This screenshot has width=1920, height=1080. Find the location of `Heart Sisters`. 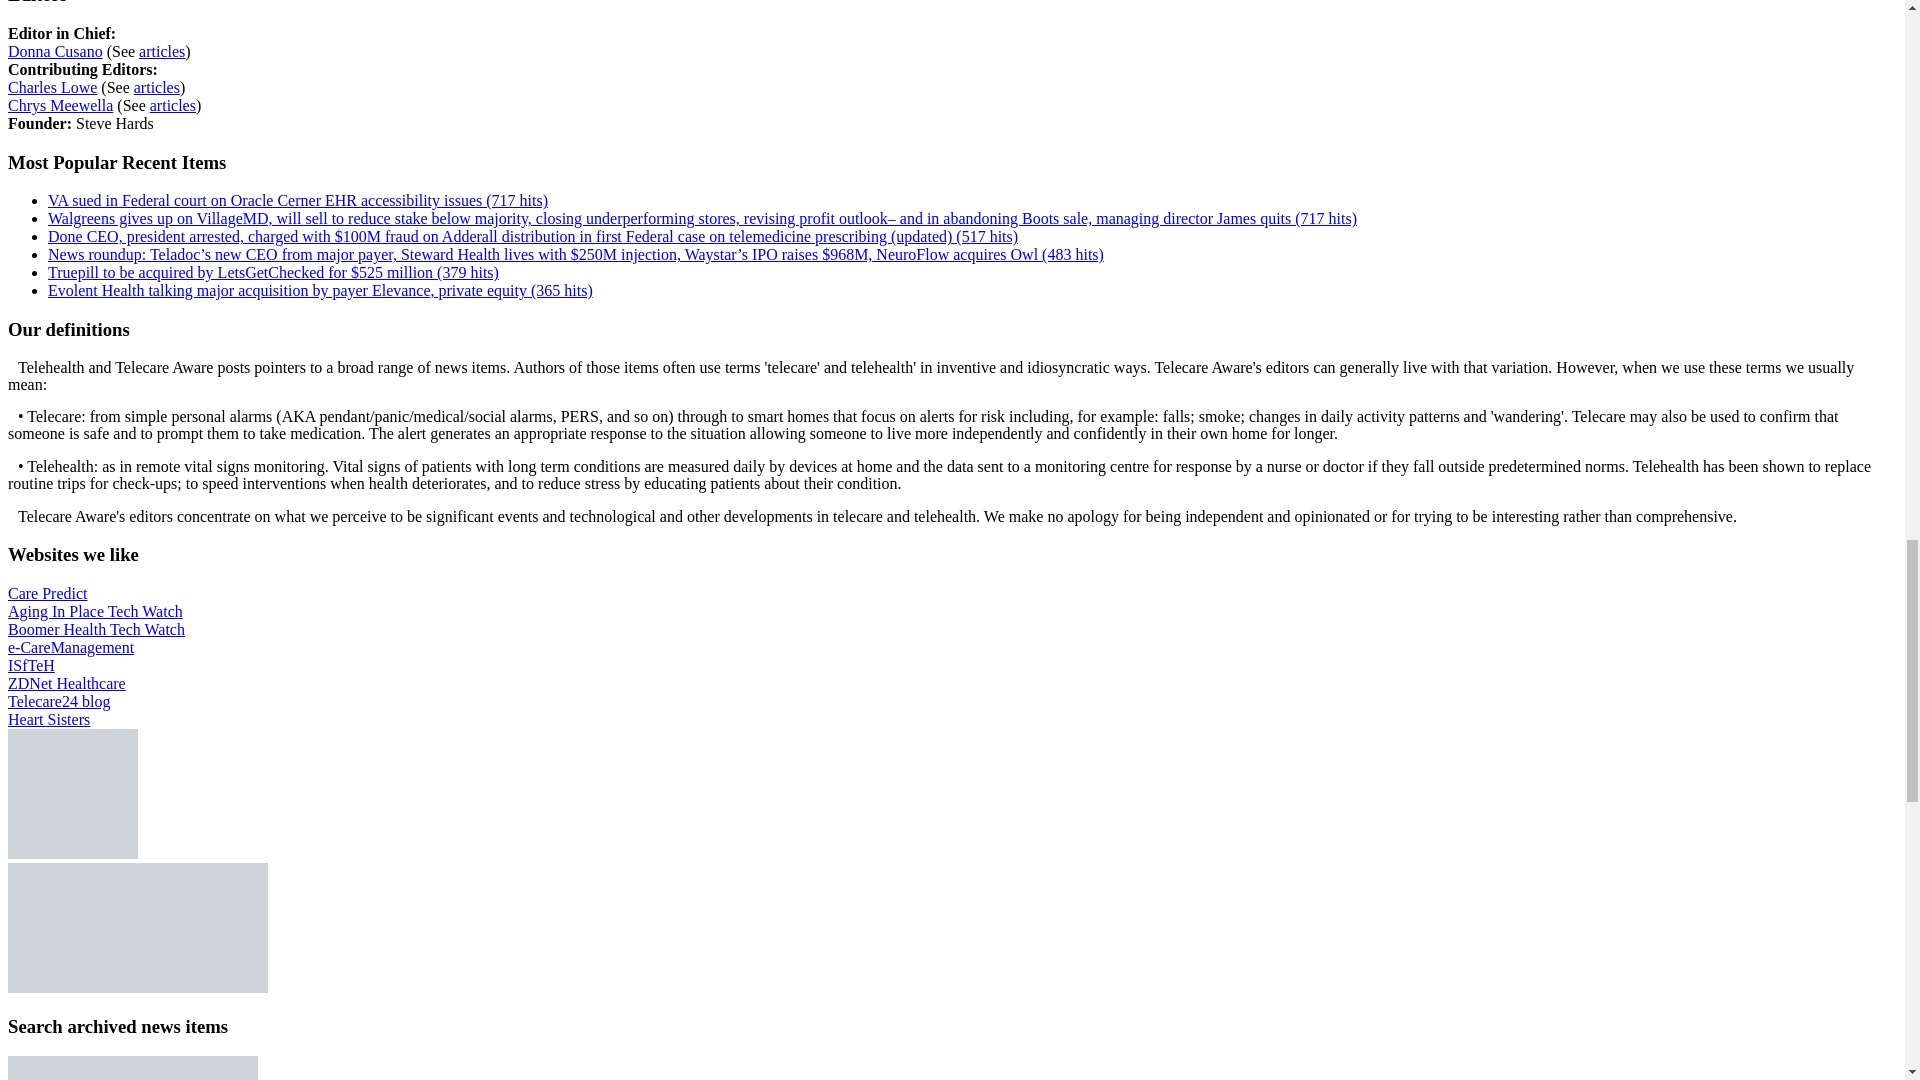

Heart Sisters is located at coordinates (48, 718).